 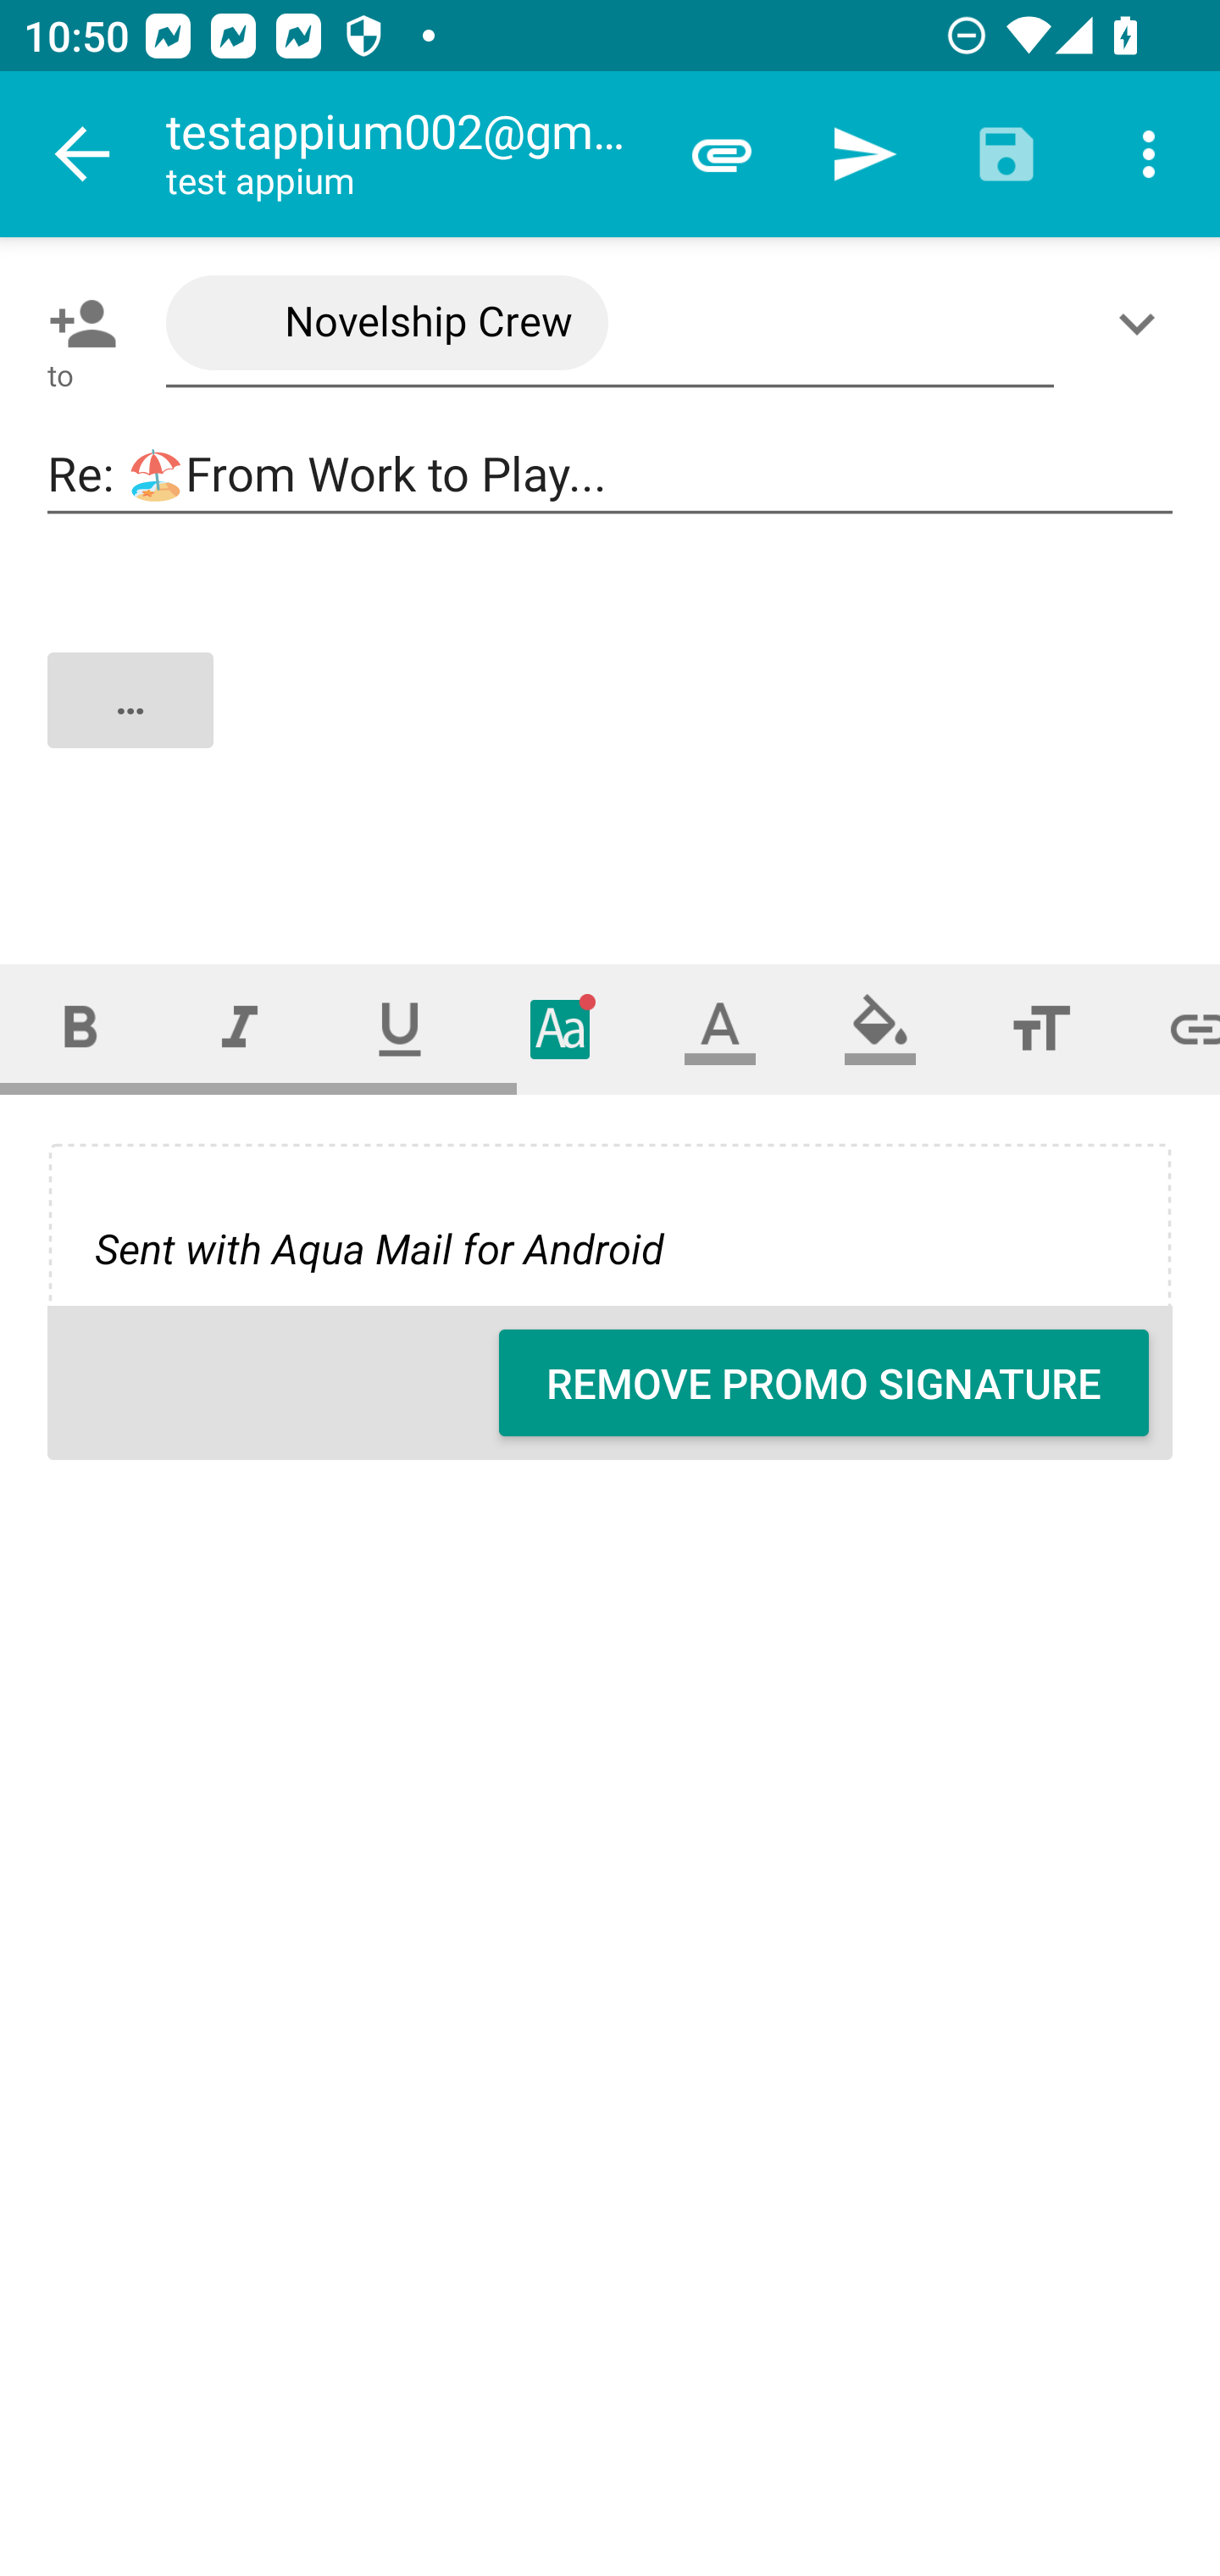 I want to click on 
…
, so click(x=612, y=727).